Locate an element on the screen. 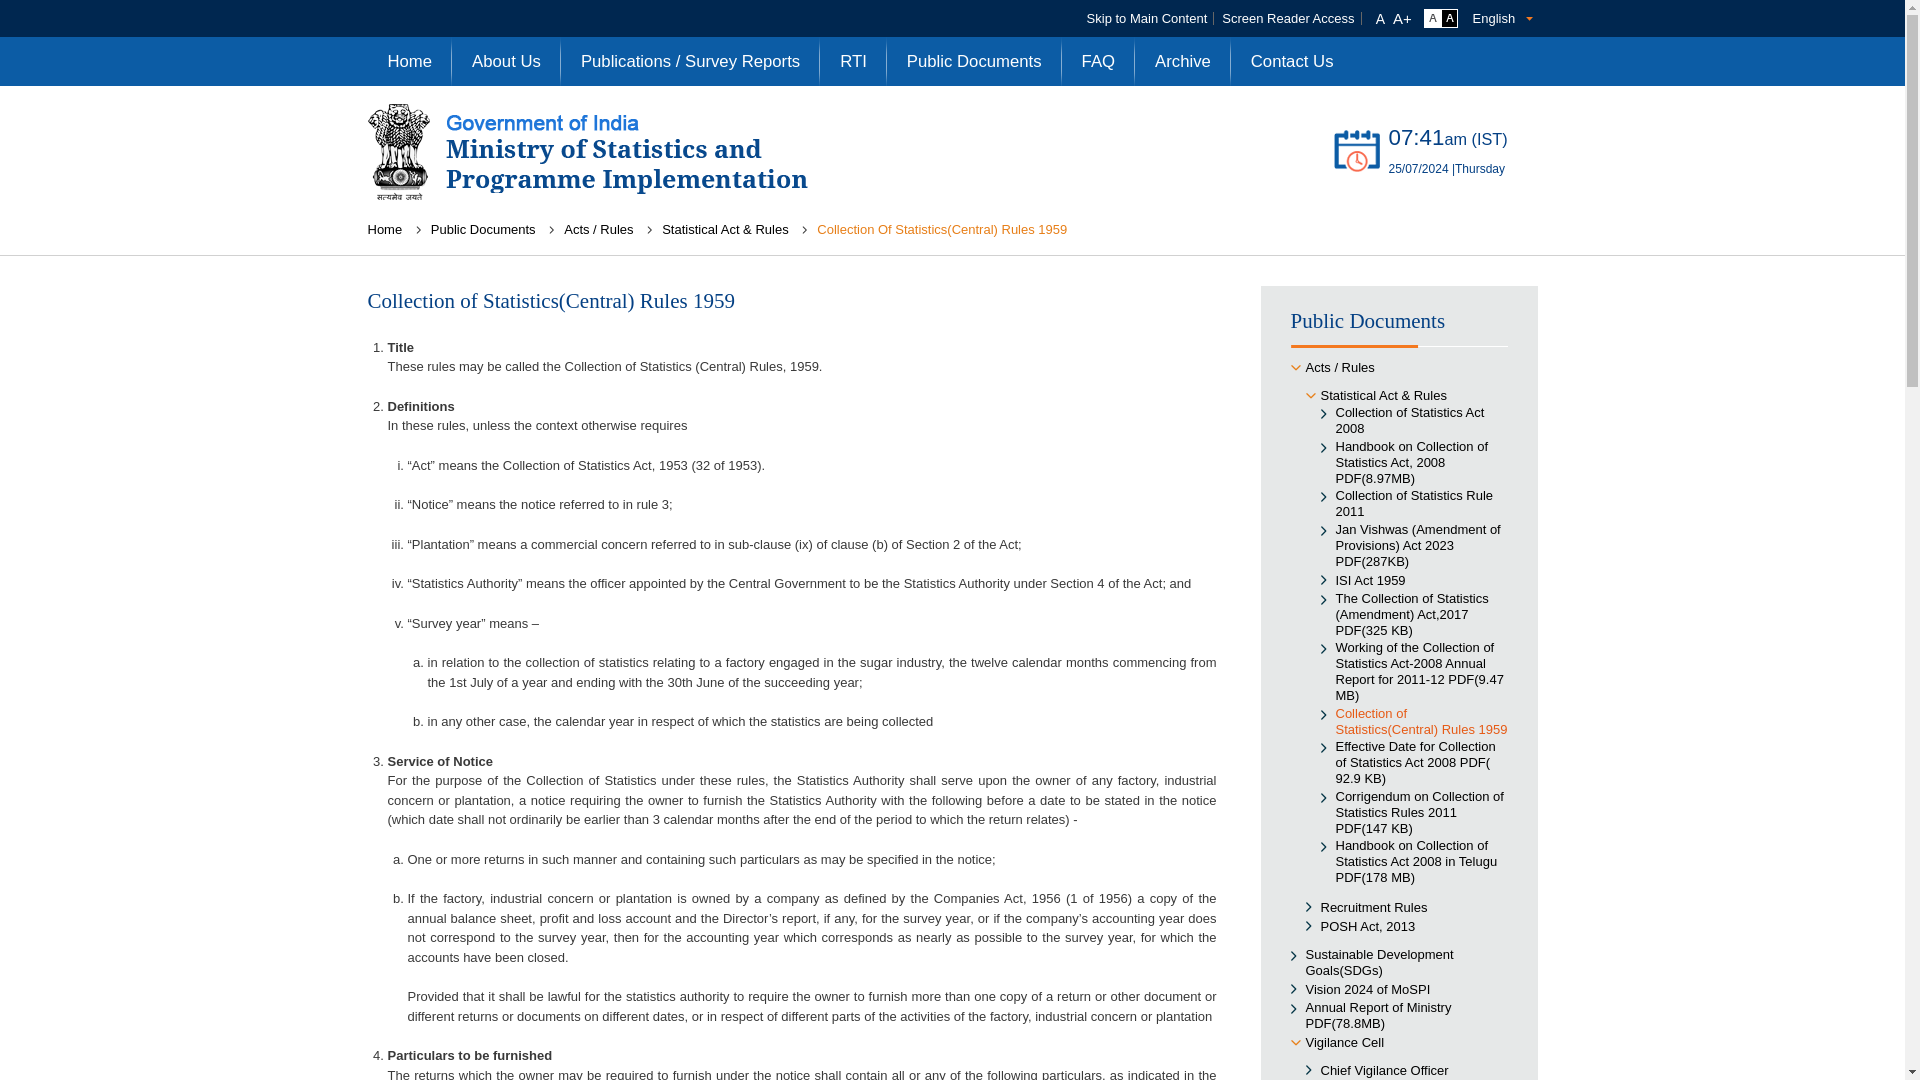  Screen Reader Access is located at coordinates (1287, 18).